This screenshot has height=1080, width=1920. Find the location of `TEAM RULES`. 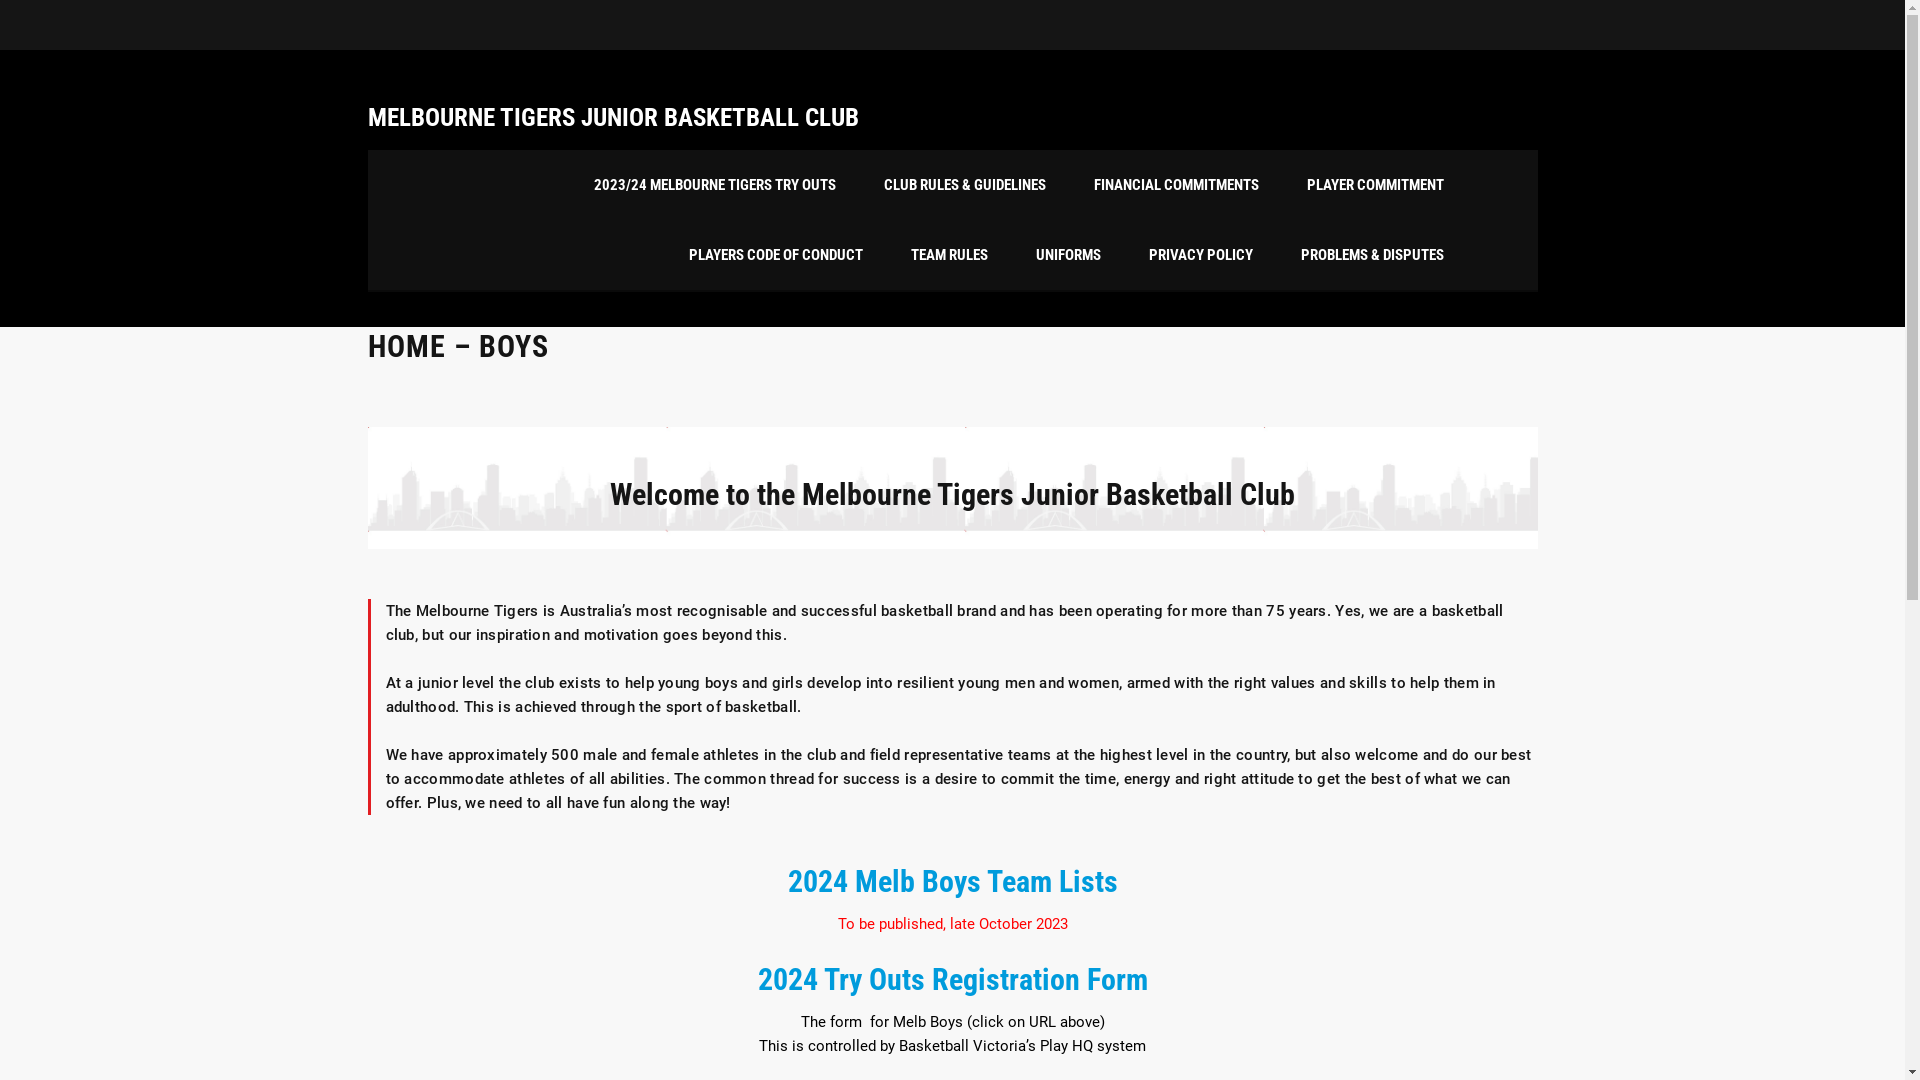

TEAM RULES is located at coordinates (948, 255).